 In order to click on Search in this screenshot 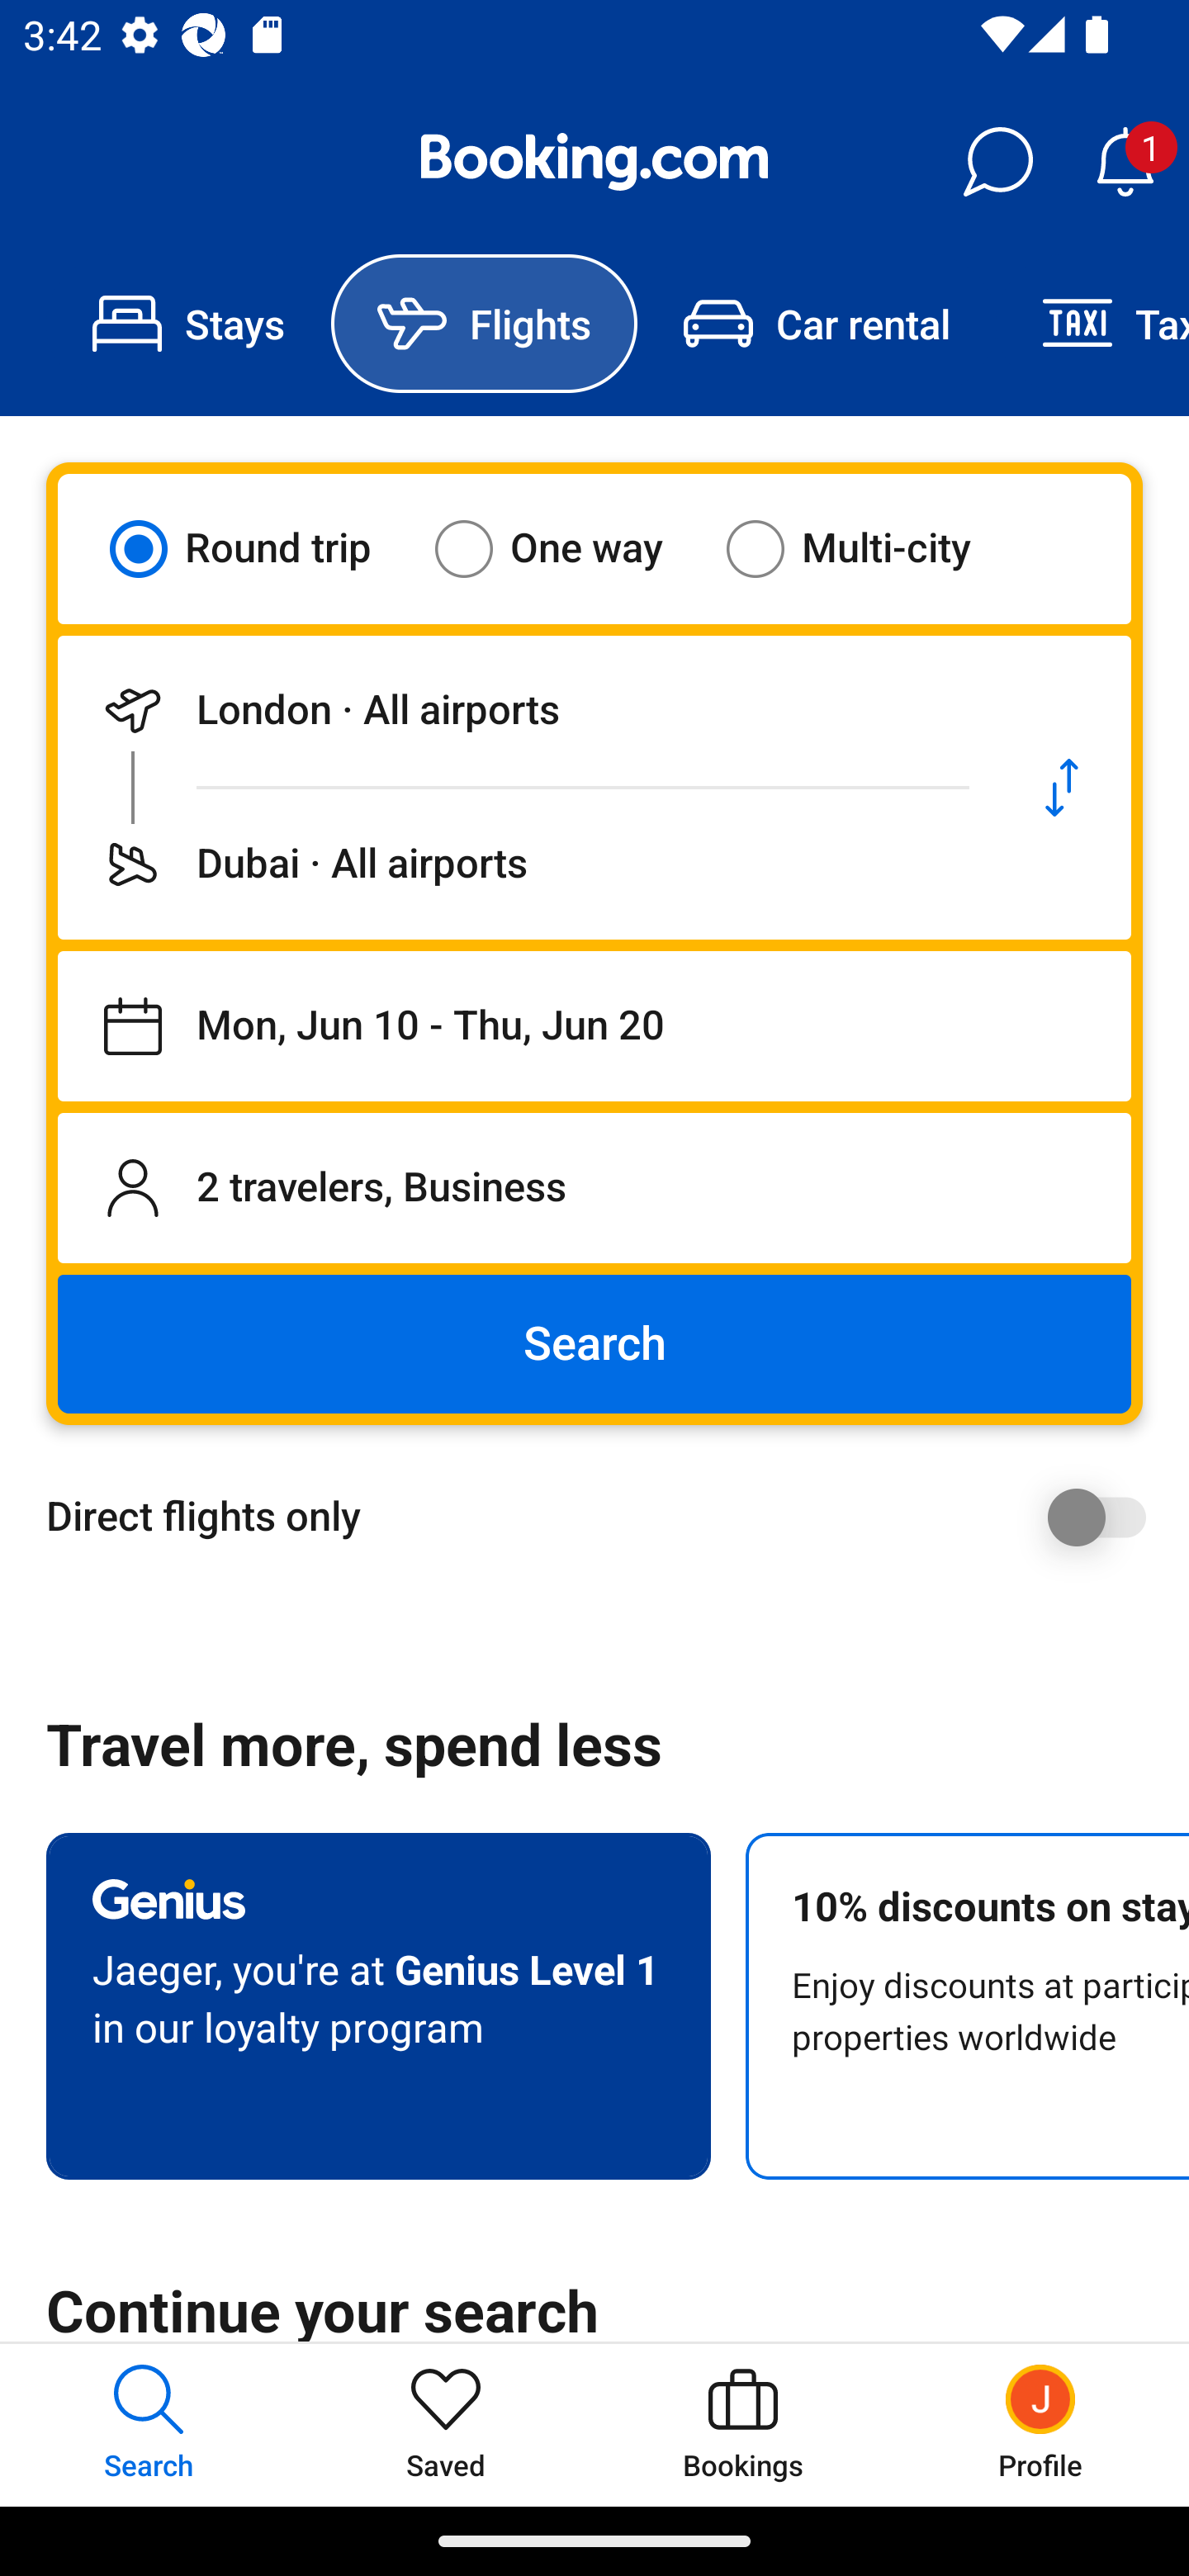, I will do `click(594, 1344)`.